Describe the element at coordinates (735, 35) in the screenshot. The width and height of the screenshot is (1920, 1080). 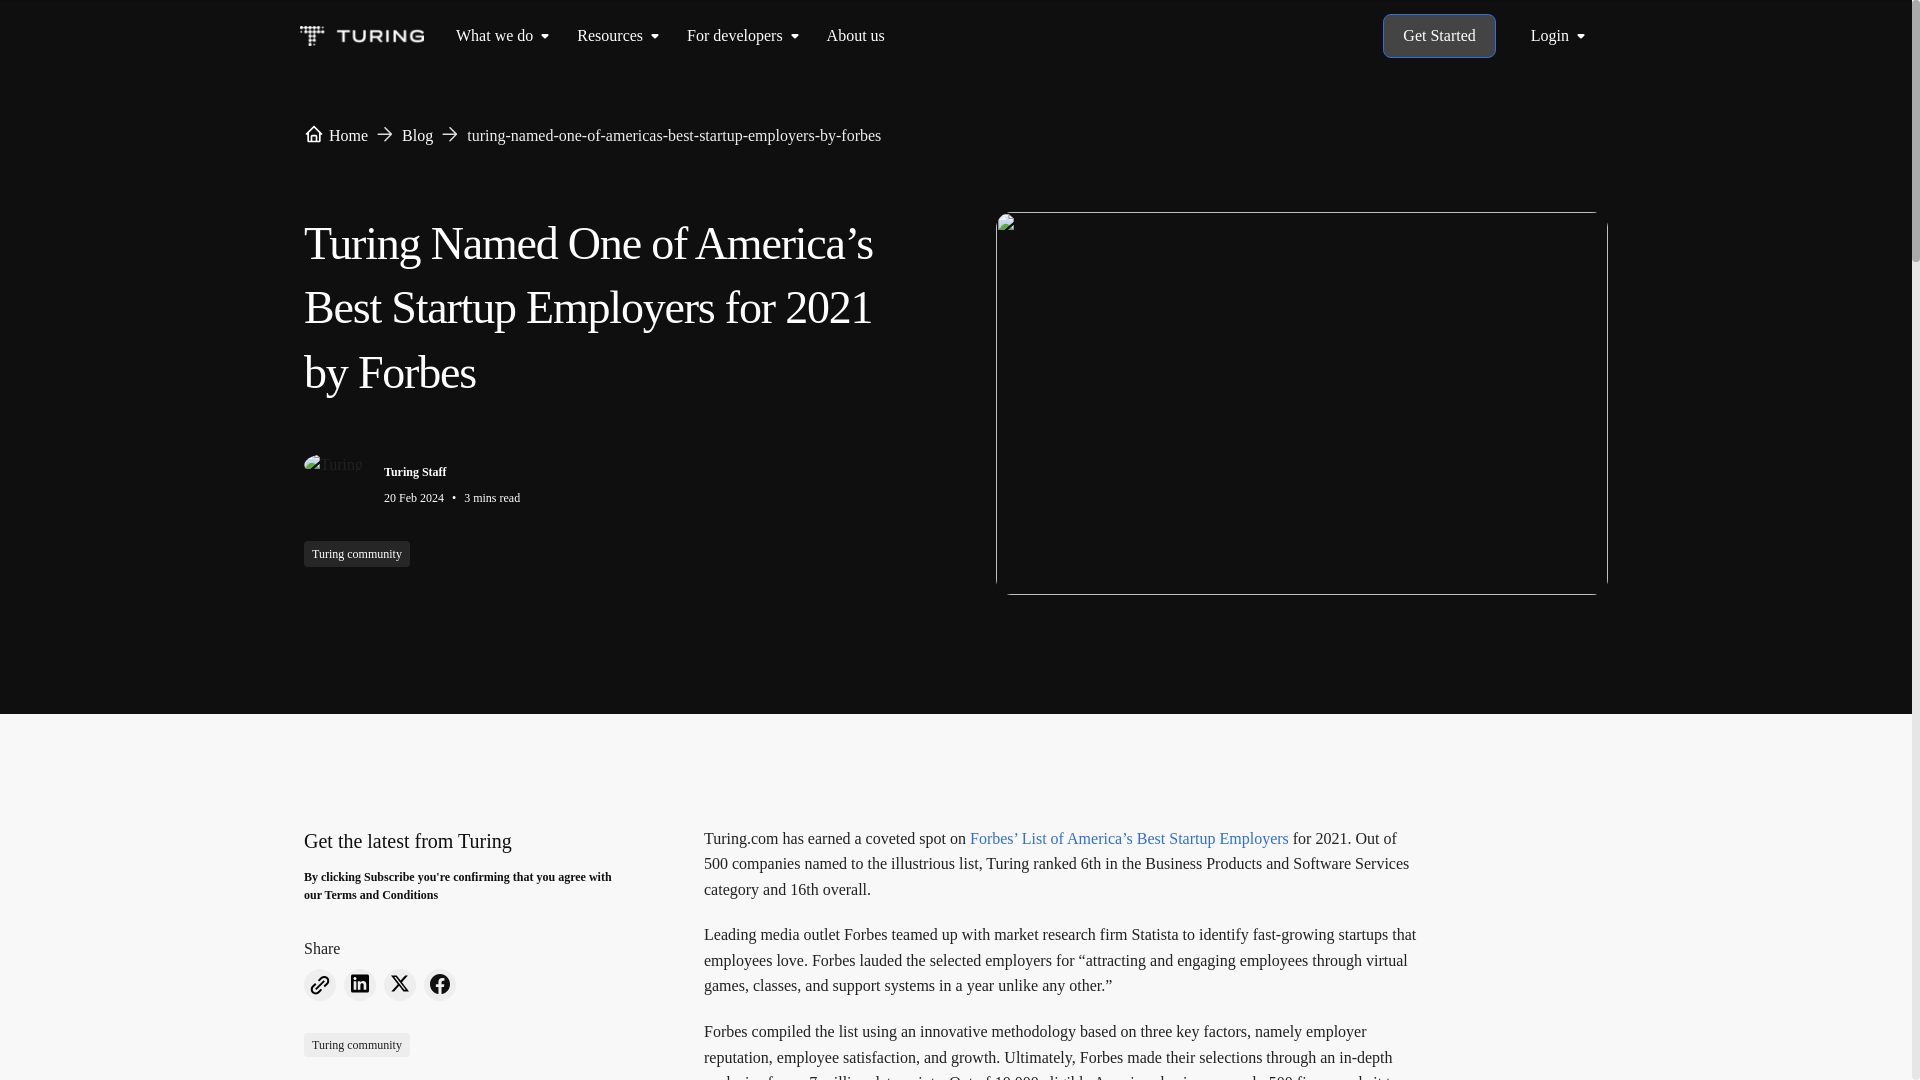
I see `For developers` at that location.